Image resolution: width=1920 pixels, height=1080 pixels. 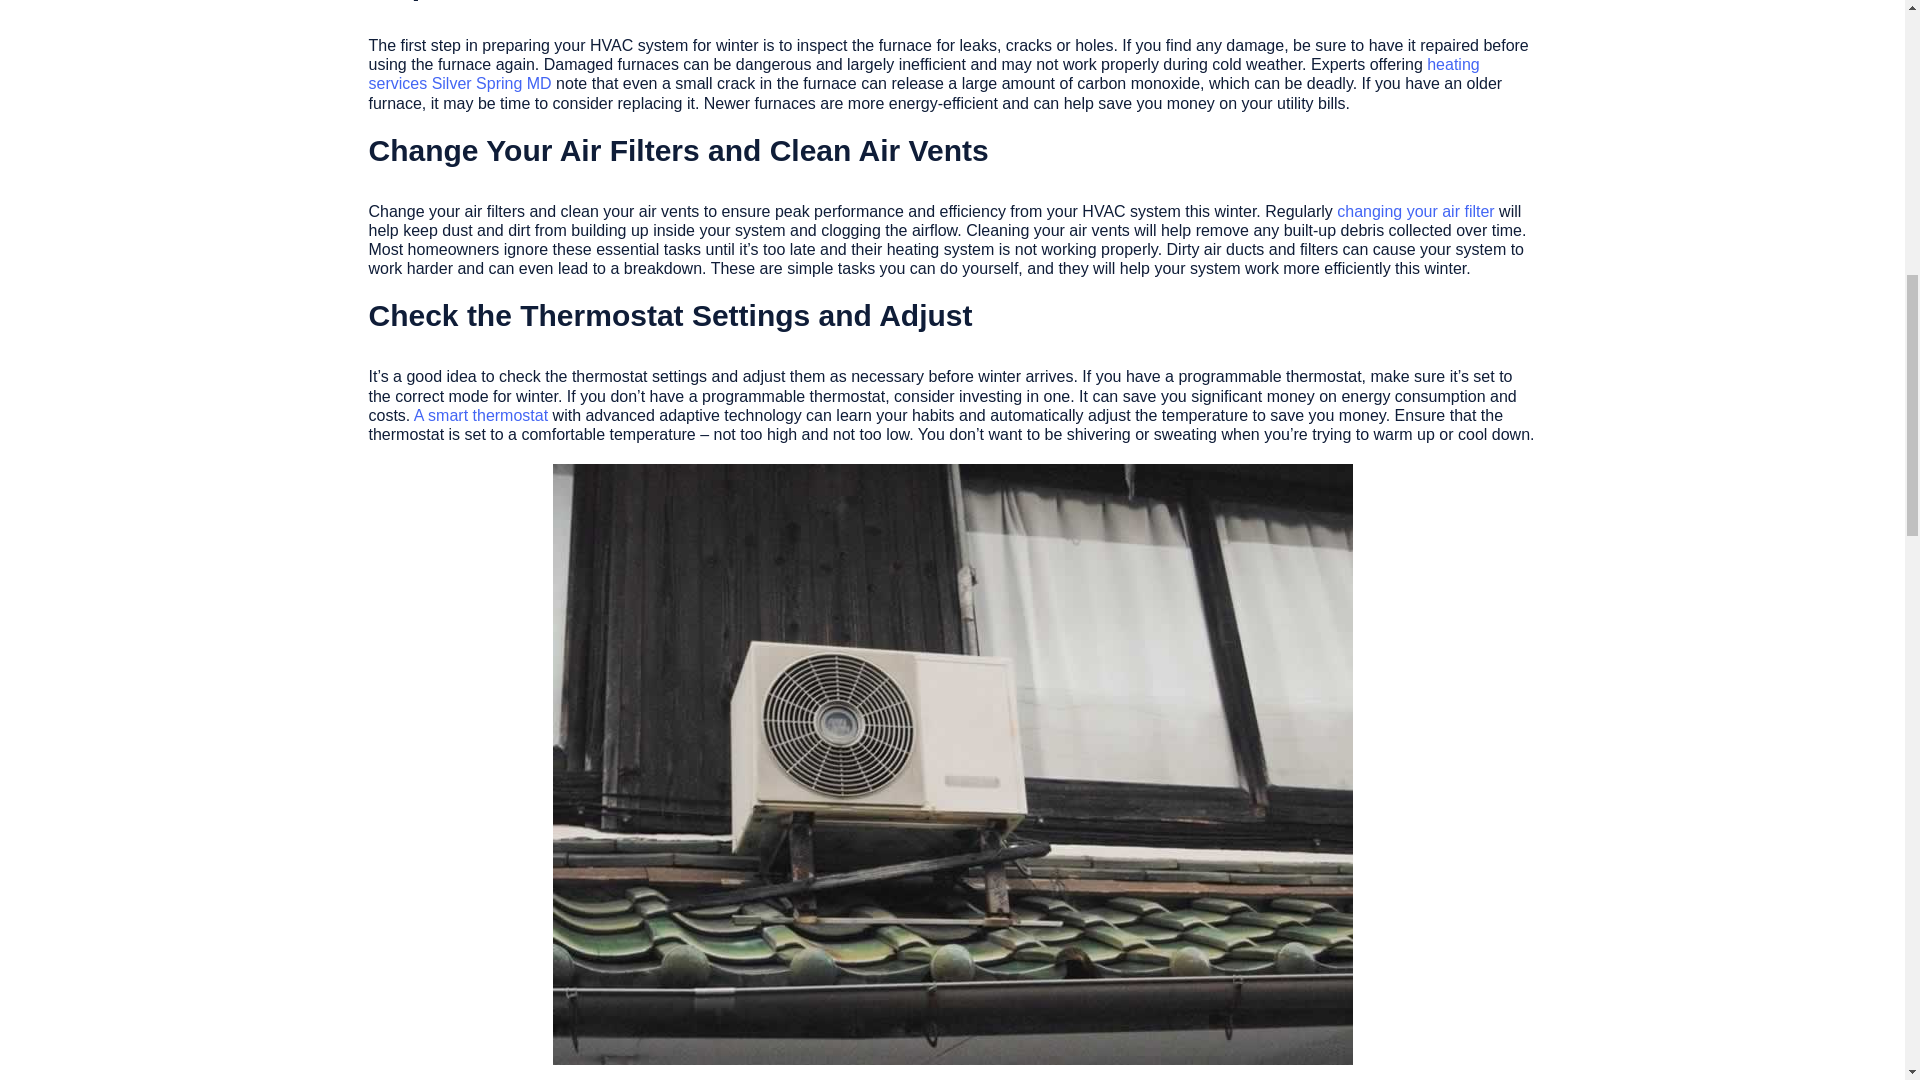 I want to click on A smart thermostat, so click(x=480, y=416).